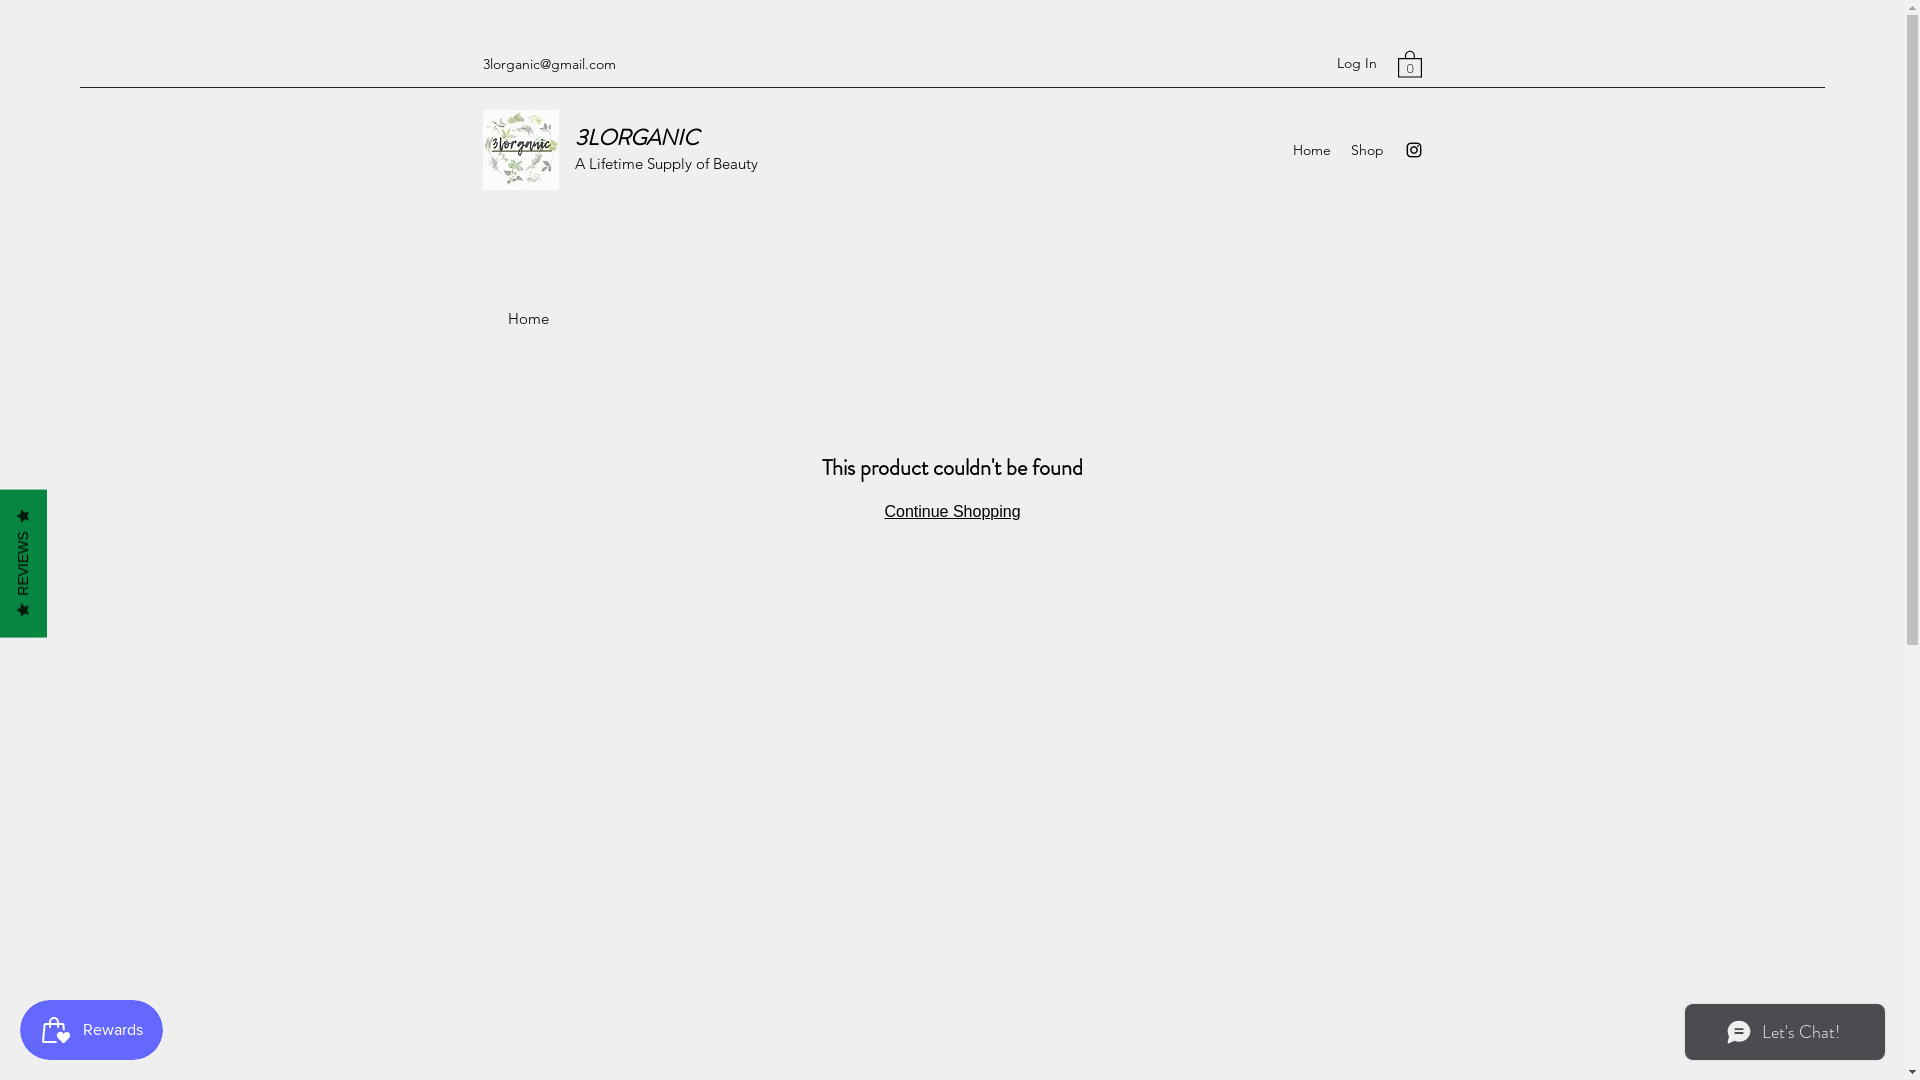 This screenshot has width=1920, height=1080. Describe the element at coordinates (1410, 63) in the screenshot. I see `0` at that location.